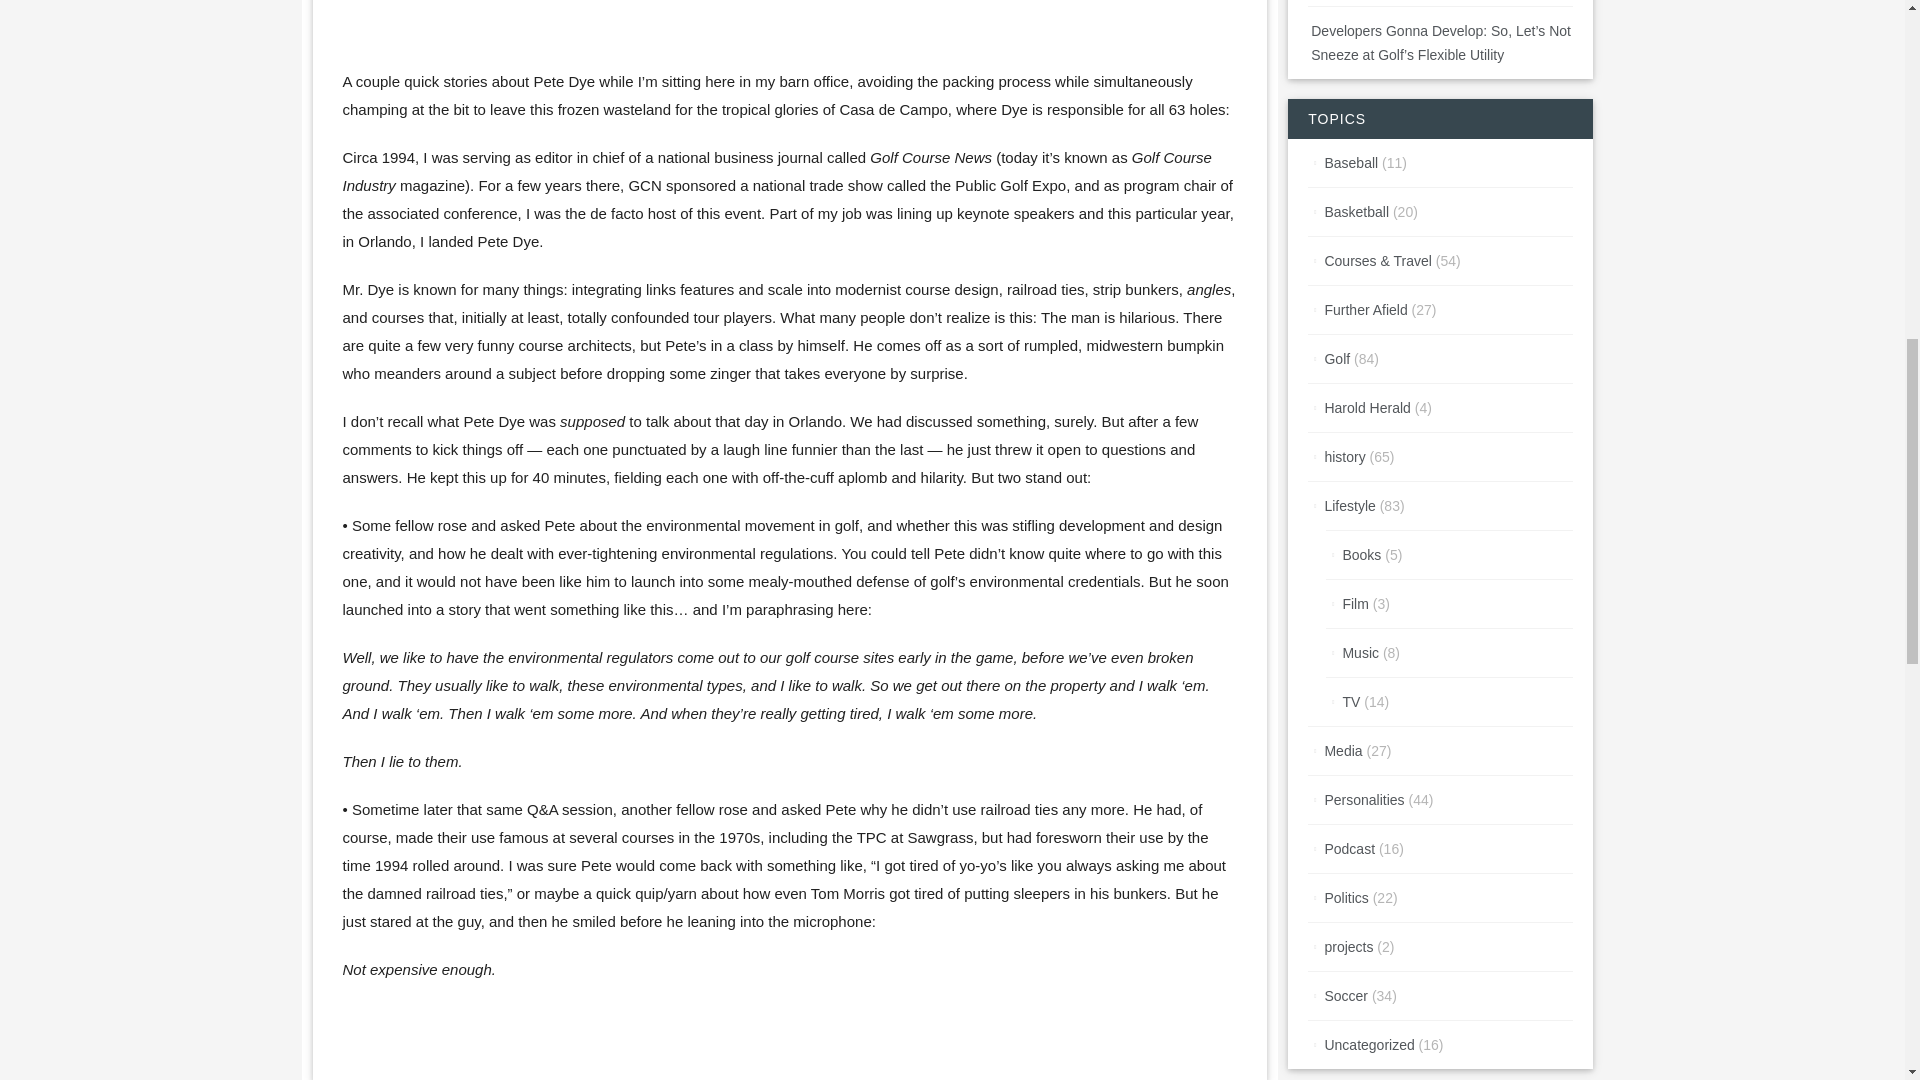 This screenshot has height=1080, width=1920. I want to click on history, so click(1344, 457).